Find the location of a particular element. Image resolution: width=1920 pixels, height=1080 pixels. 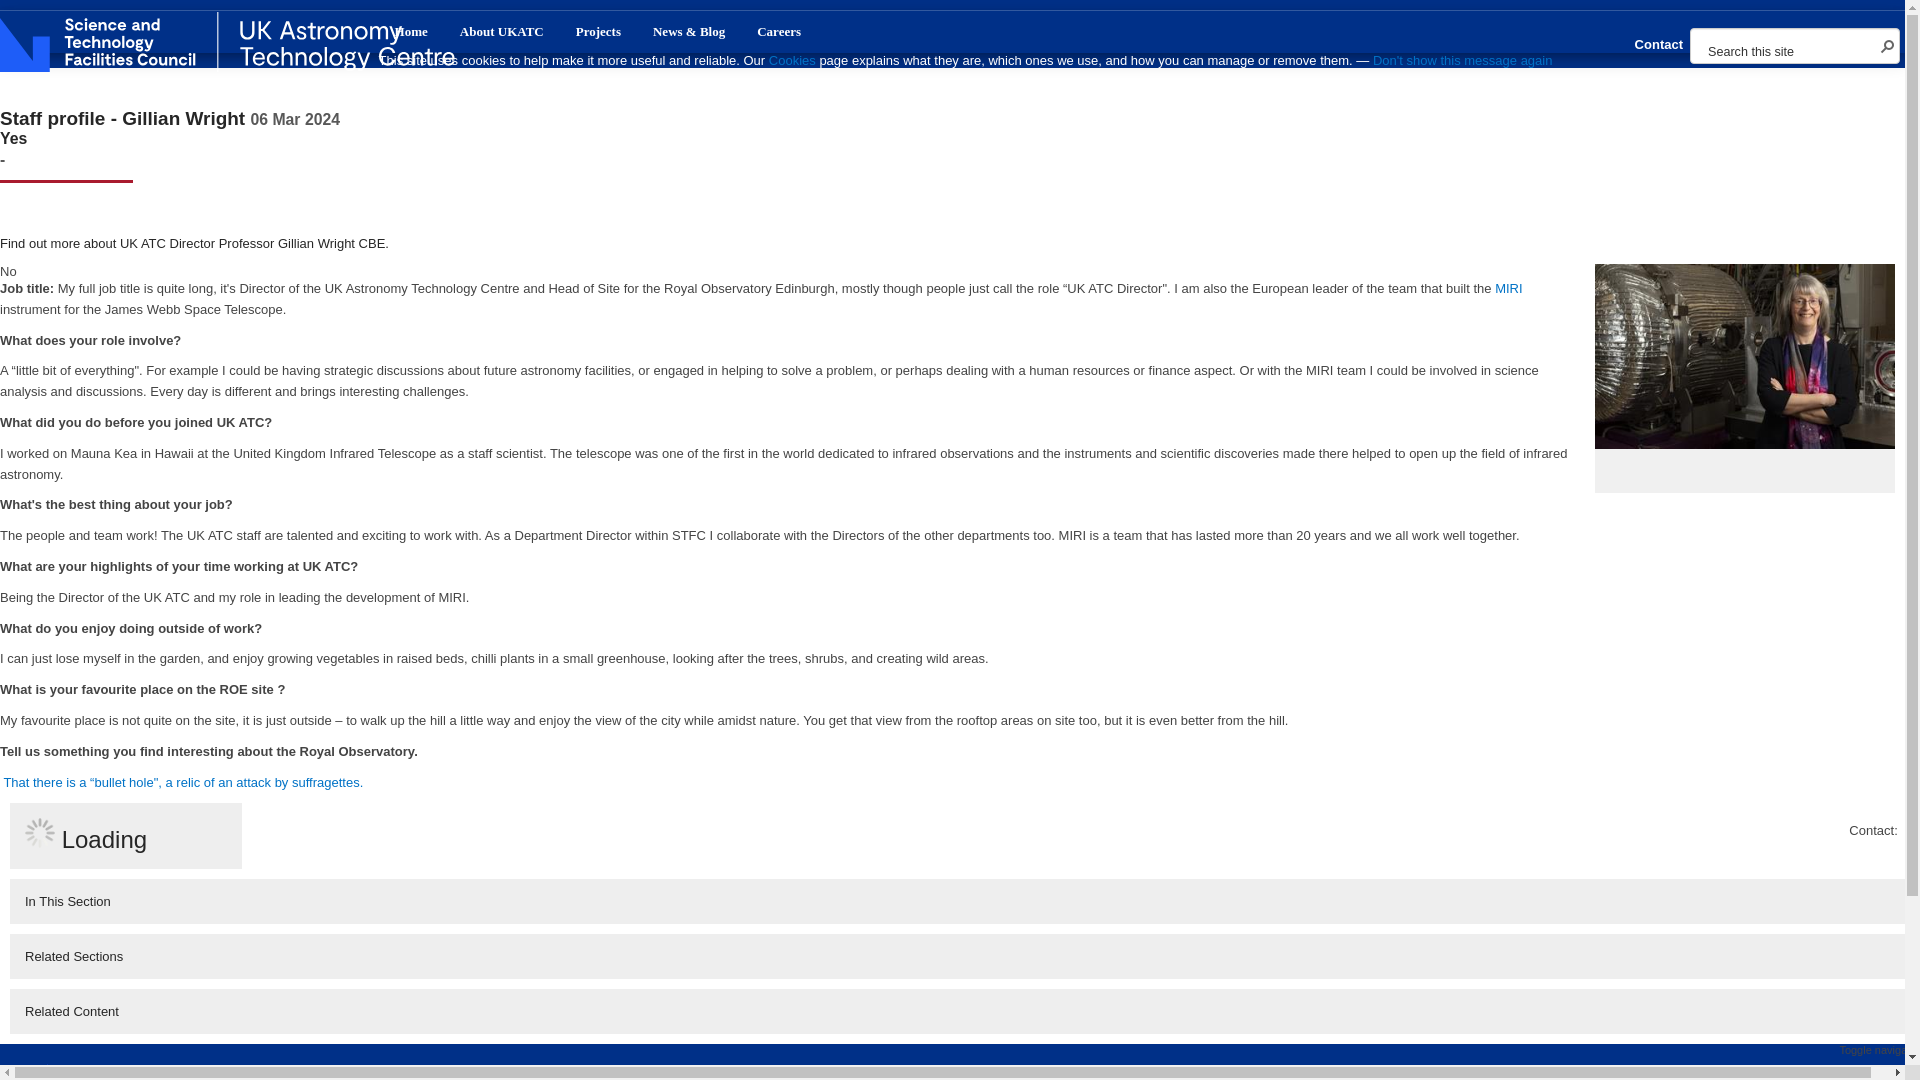

Cookies is located at coordinates (794, 60).